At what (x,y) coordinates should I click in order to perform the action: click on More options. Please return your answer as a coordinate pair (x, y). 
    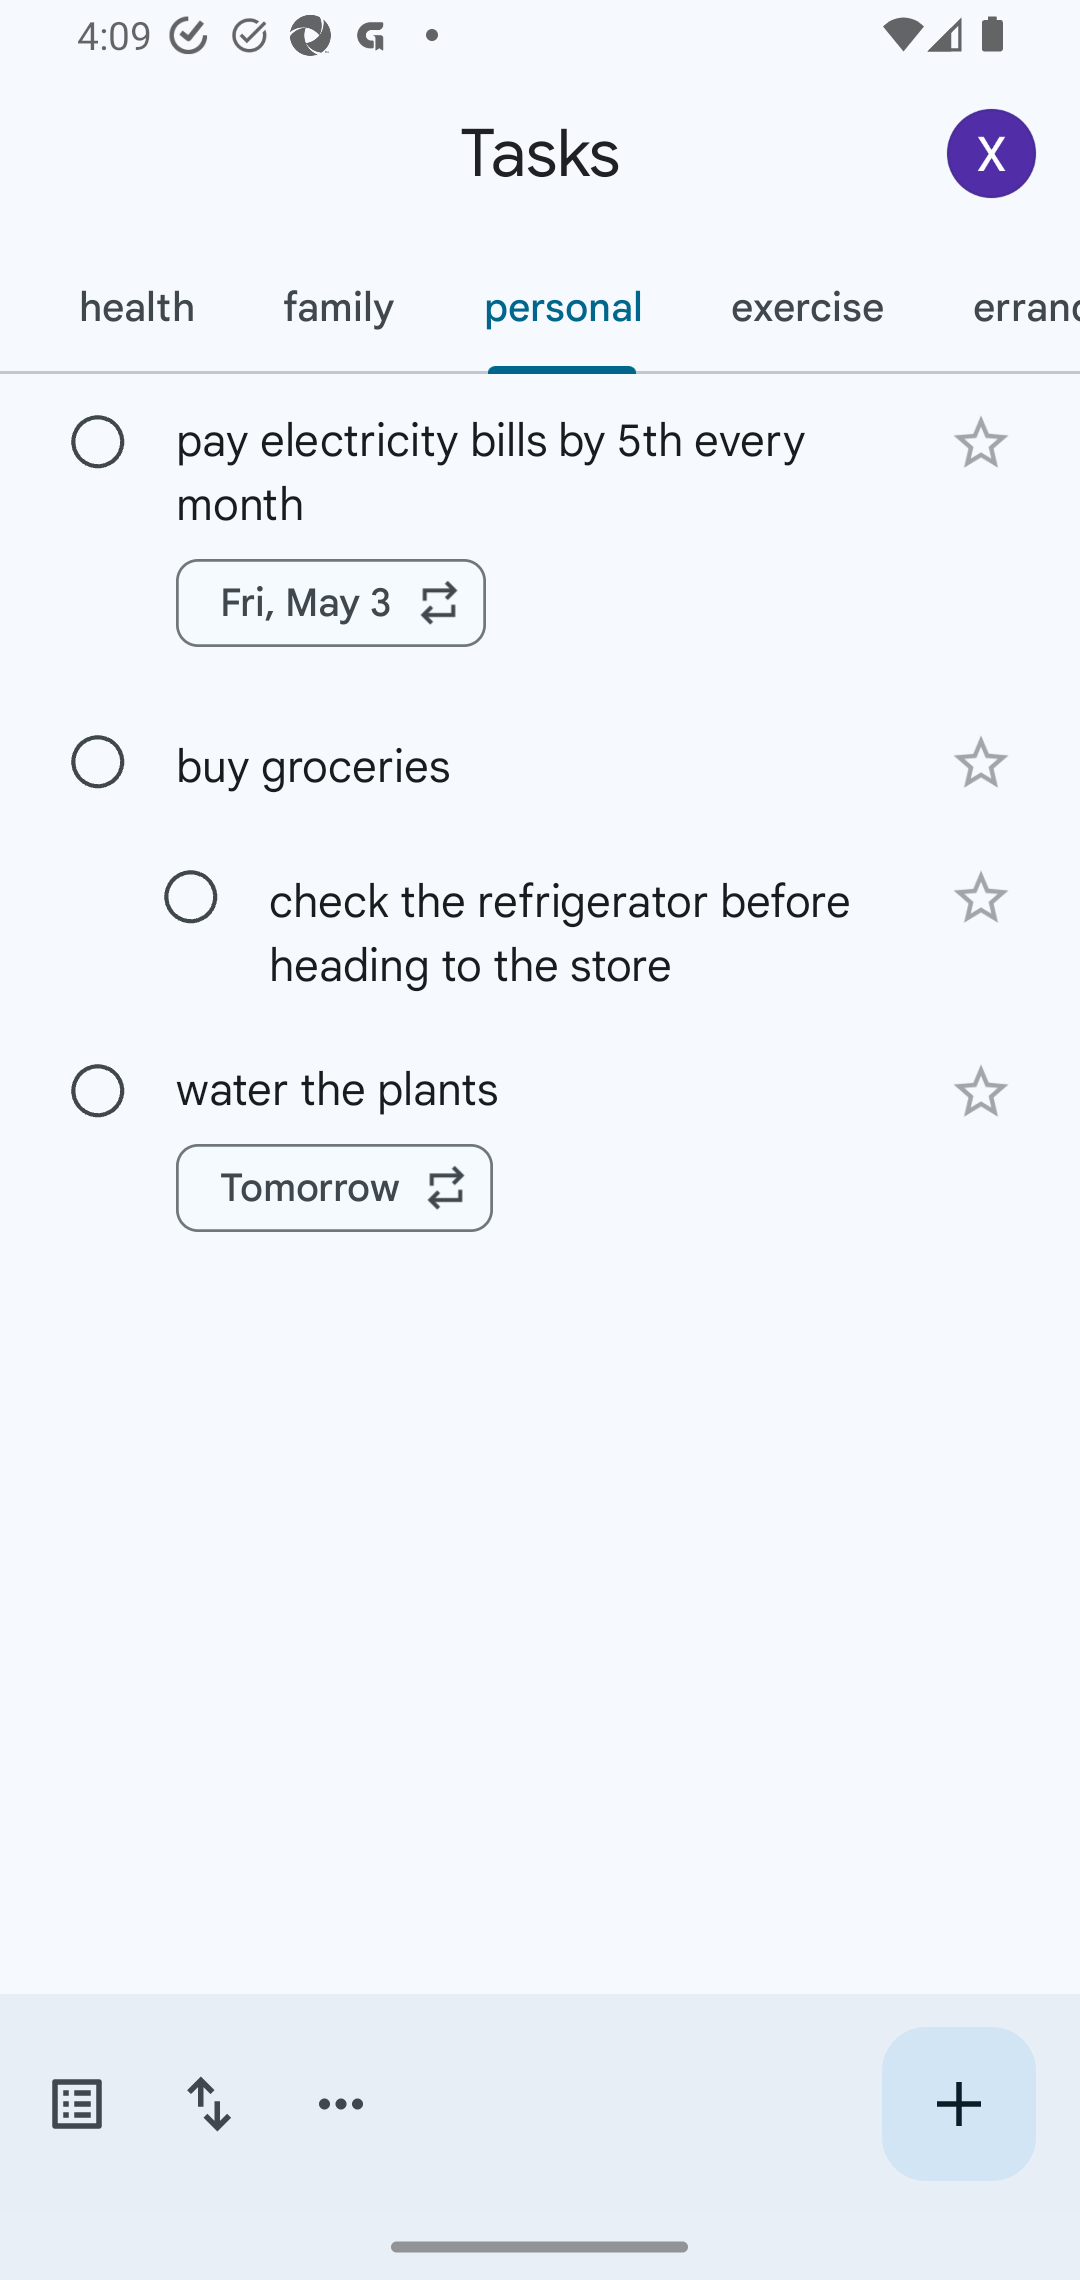
    Looking at the image, I should click on (341, 2104).